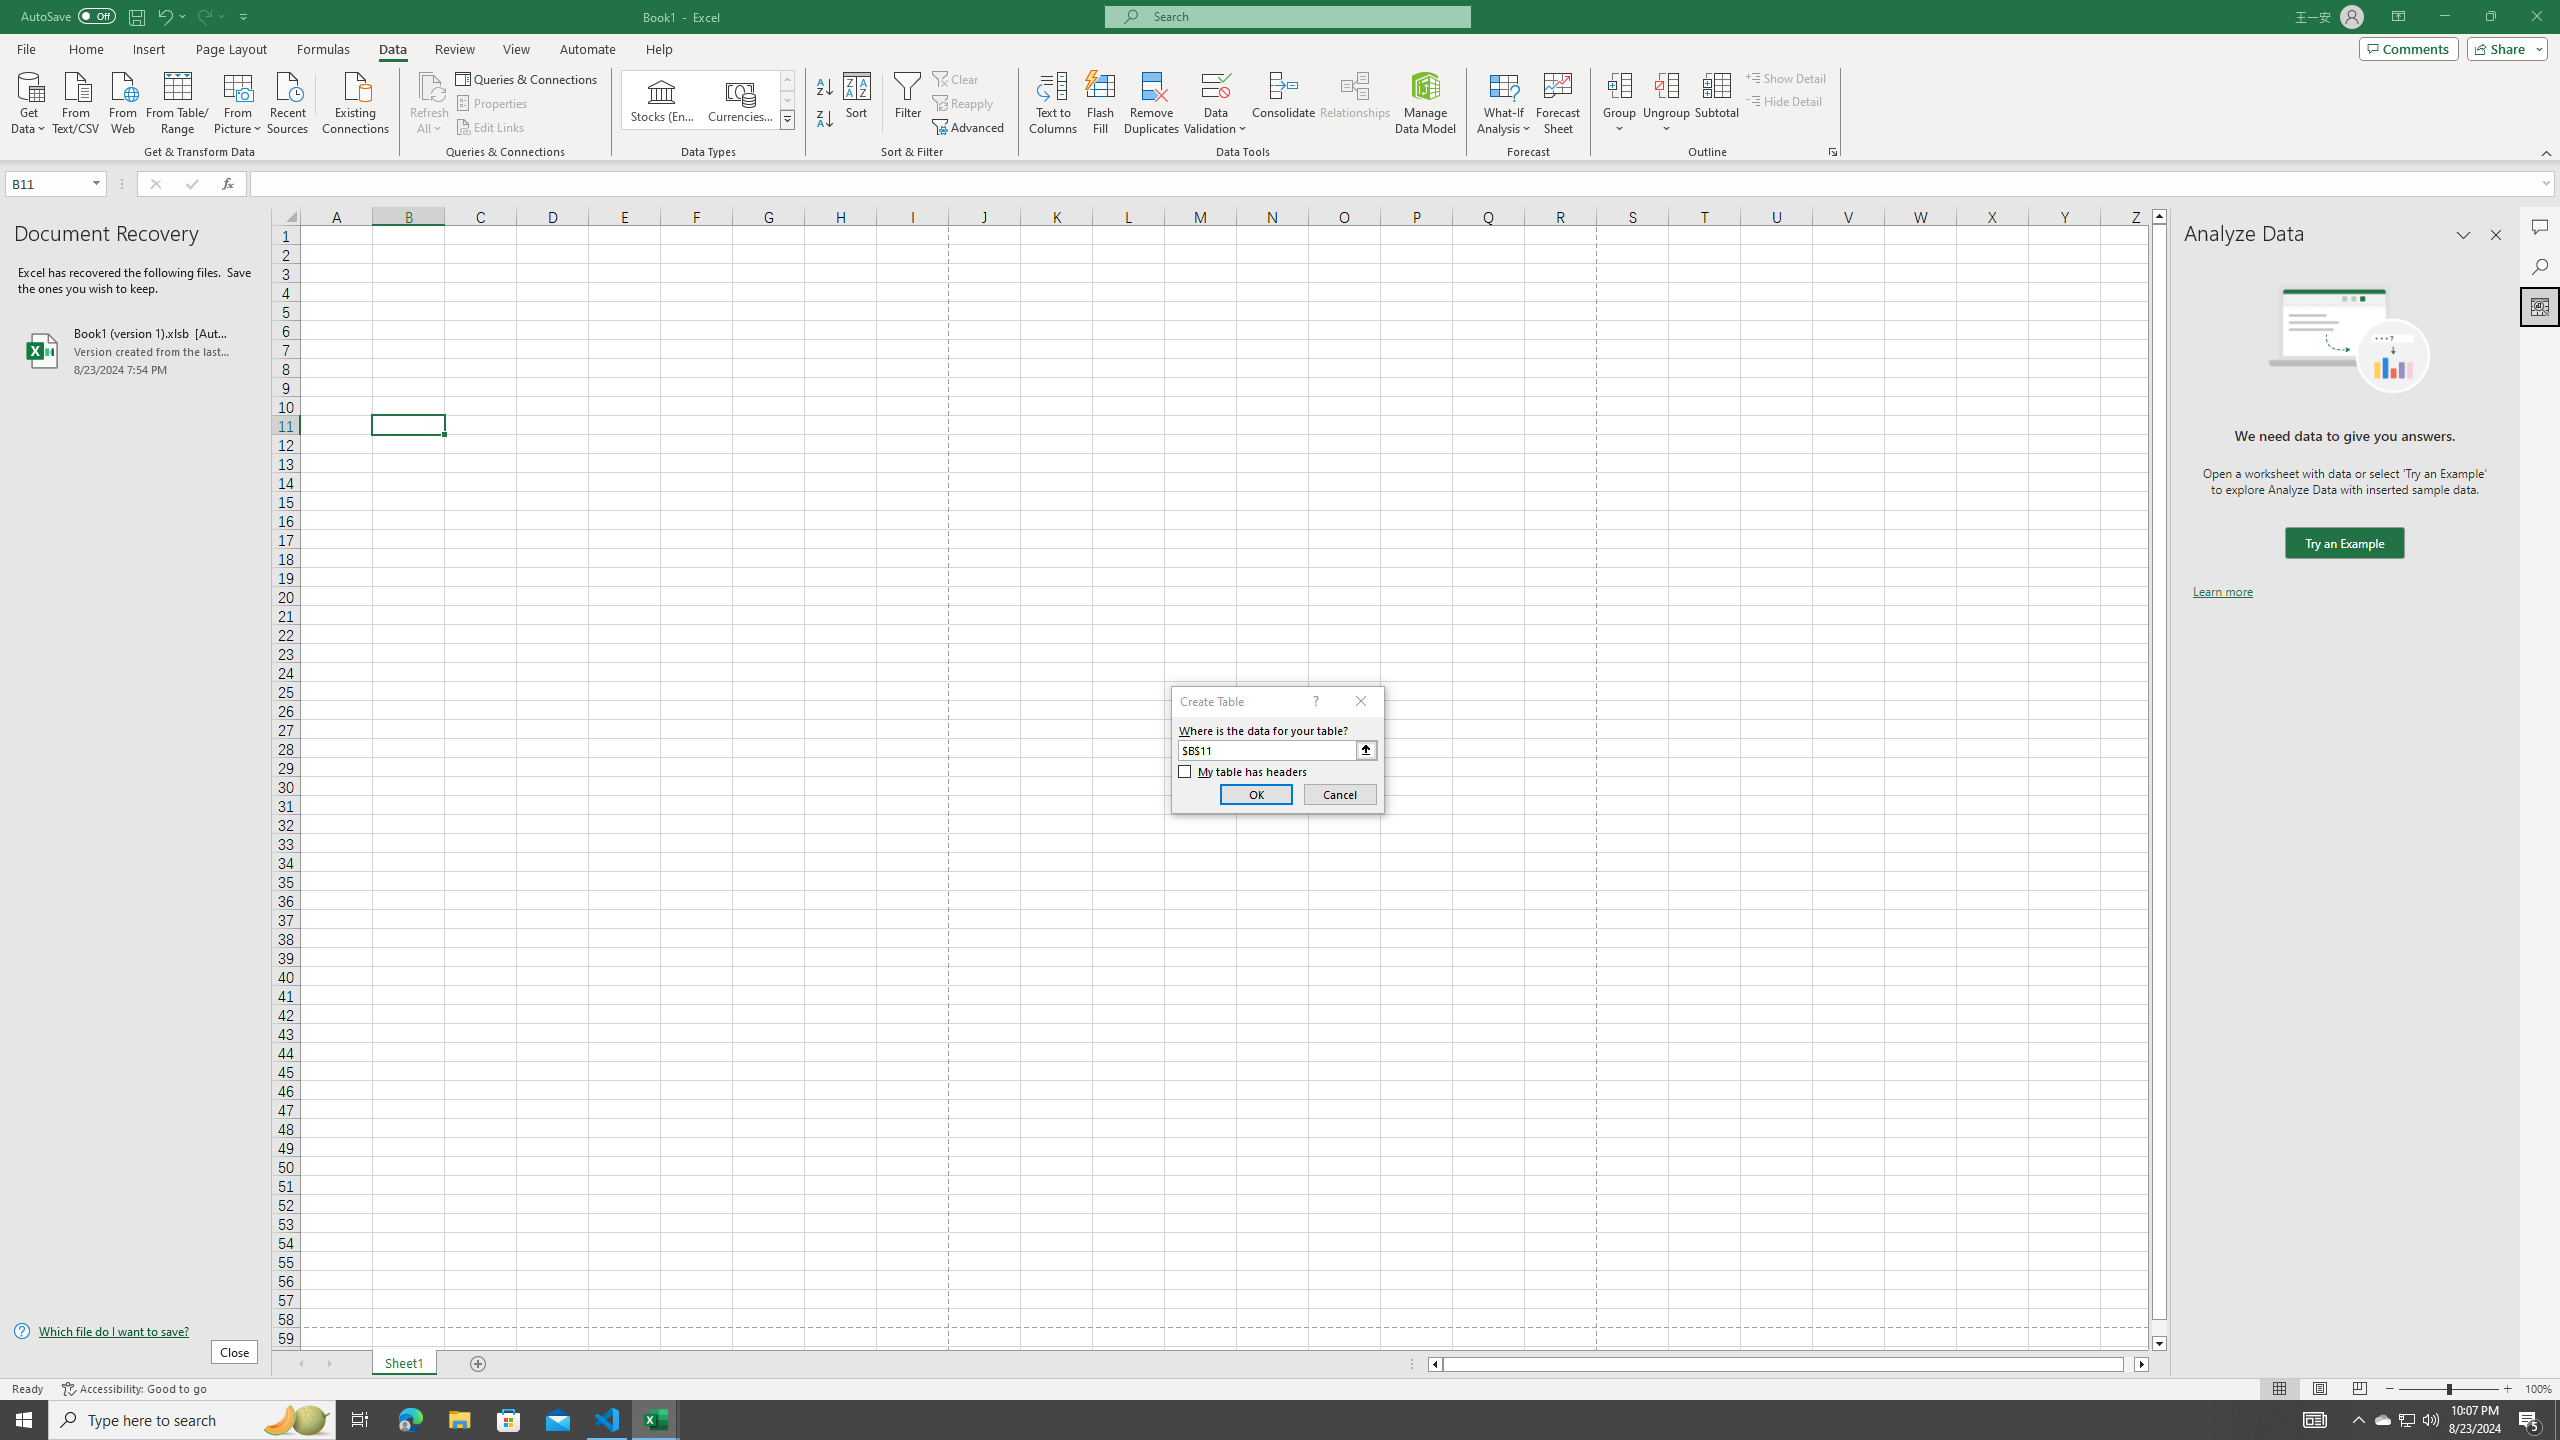 The height and width of the screenshot is (1440, 2560). What do you see at coordinates (907, 103) in the screenshot?
I see `Filter` at bounding box center [907, 103].